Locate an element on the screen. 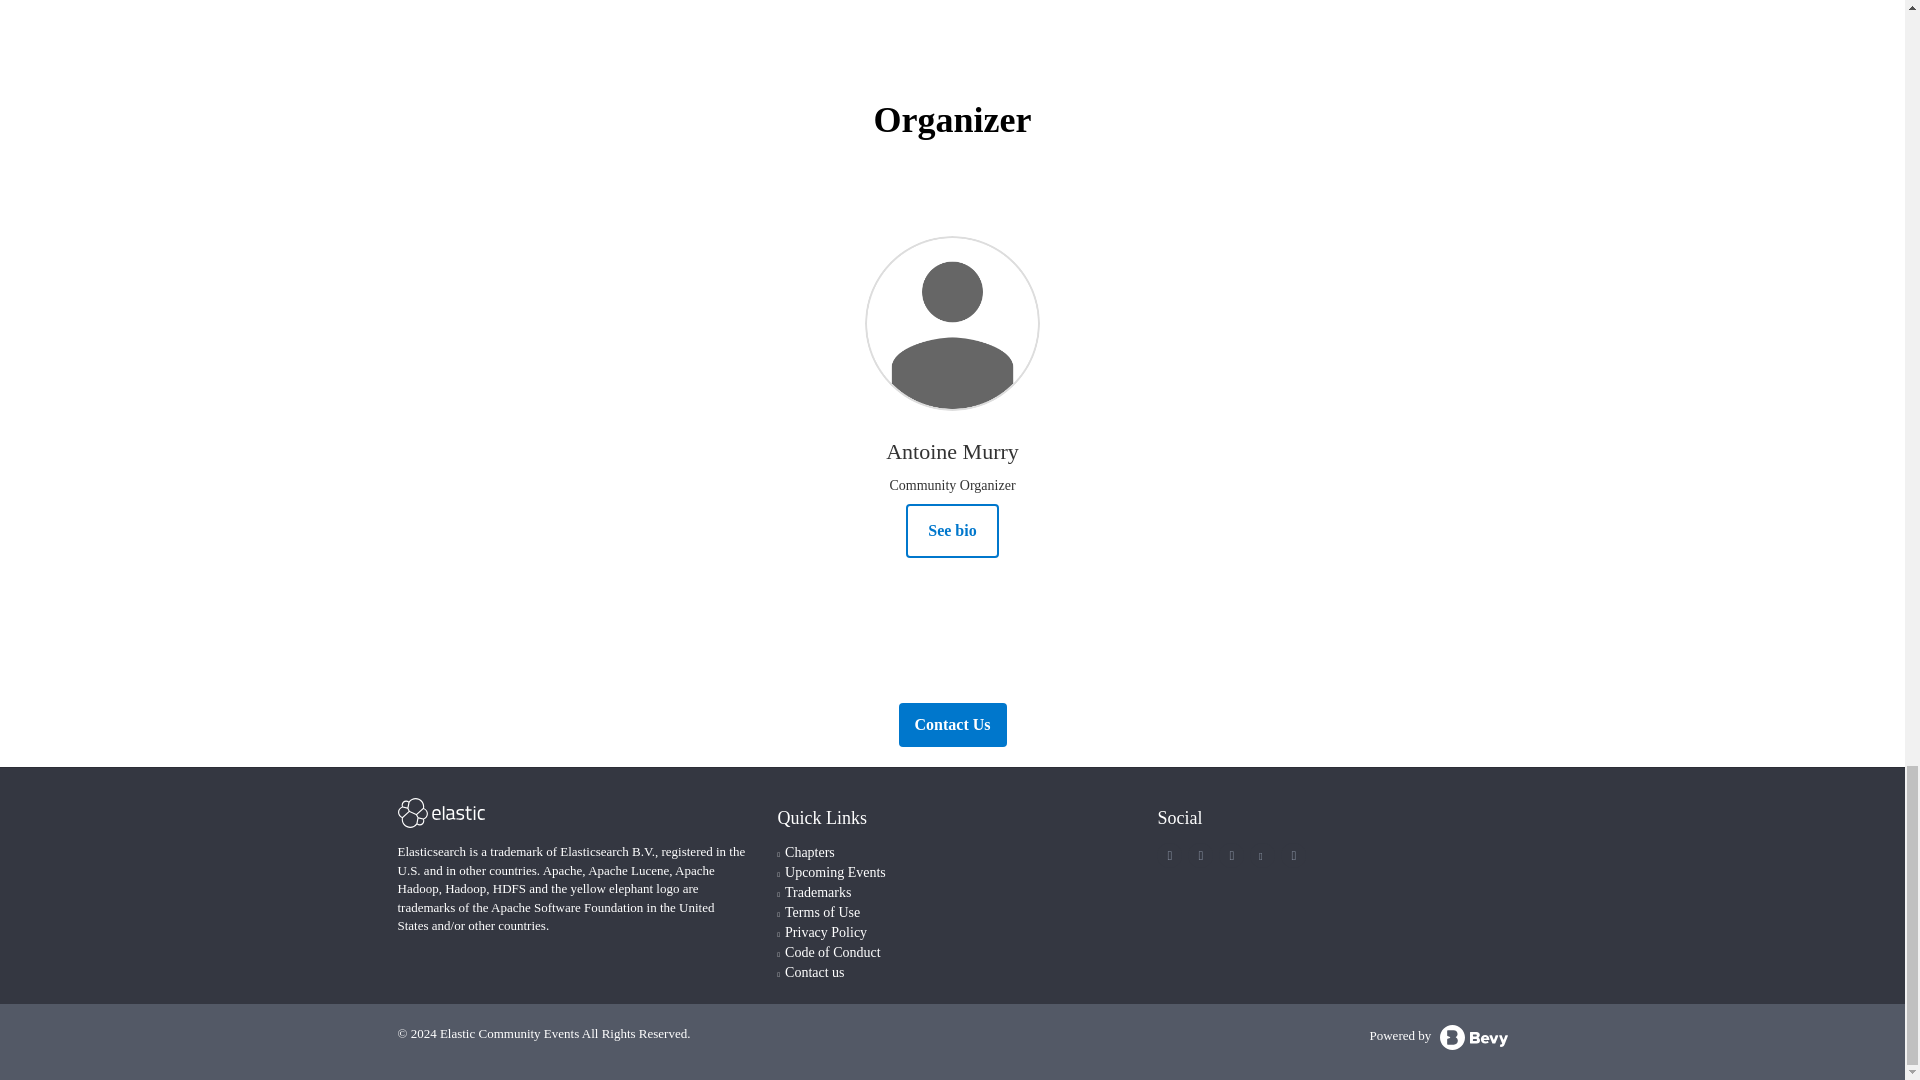 This screenshot has width=1920, height=1080. Powered by is located at coordinates (1438, 1036).